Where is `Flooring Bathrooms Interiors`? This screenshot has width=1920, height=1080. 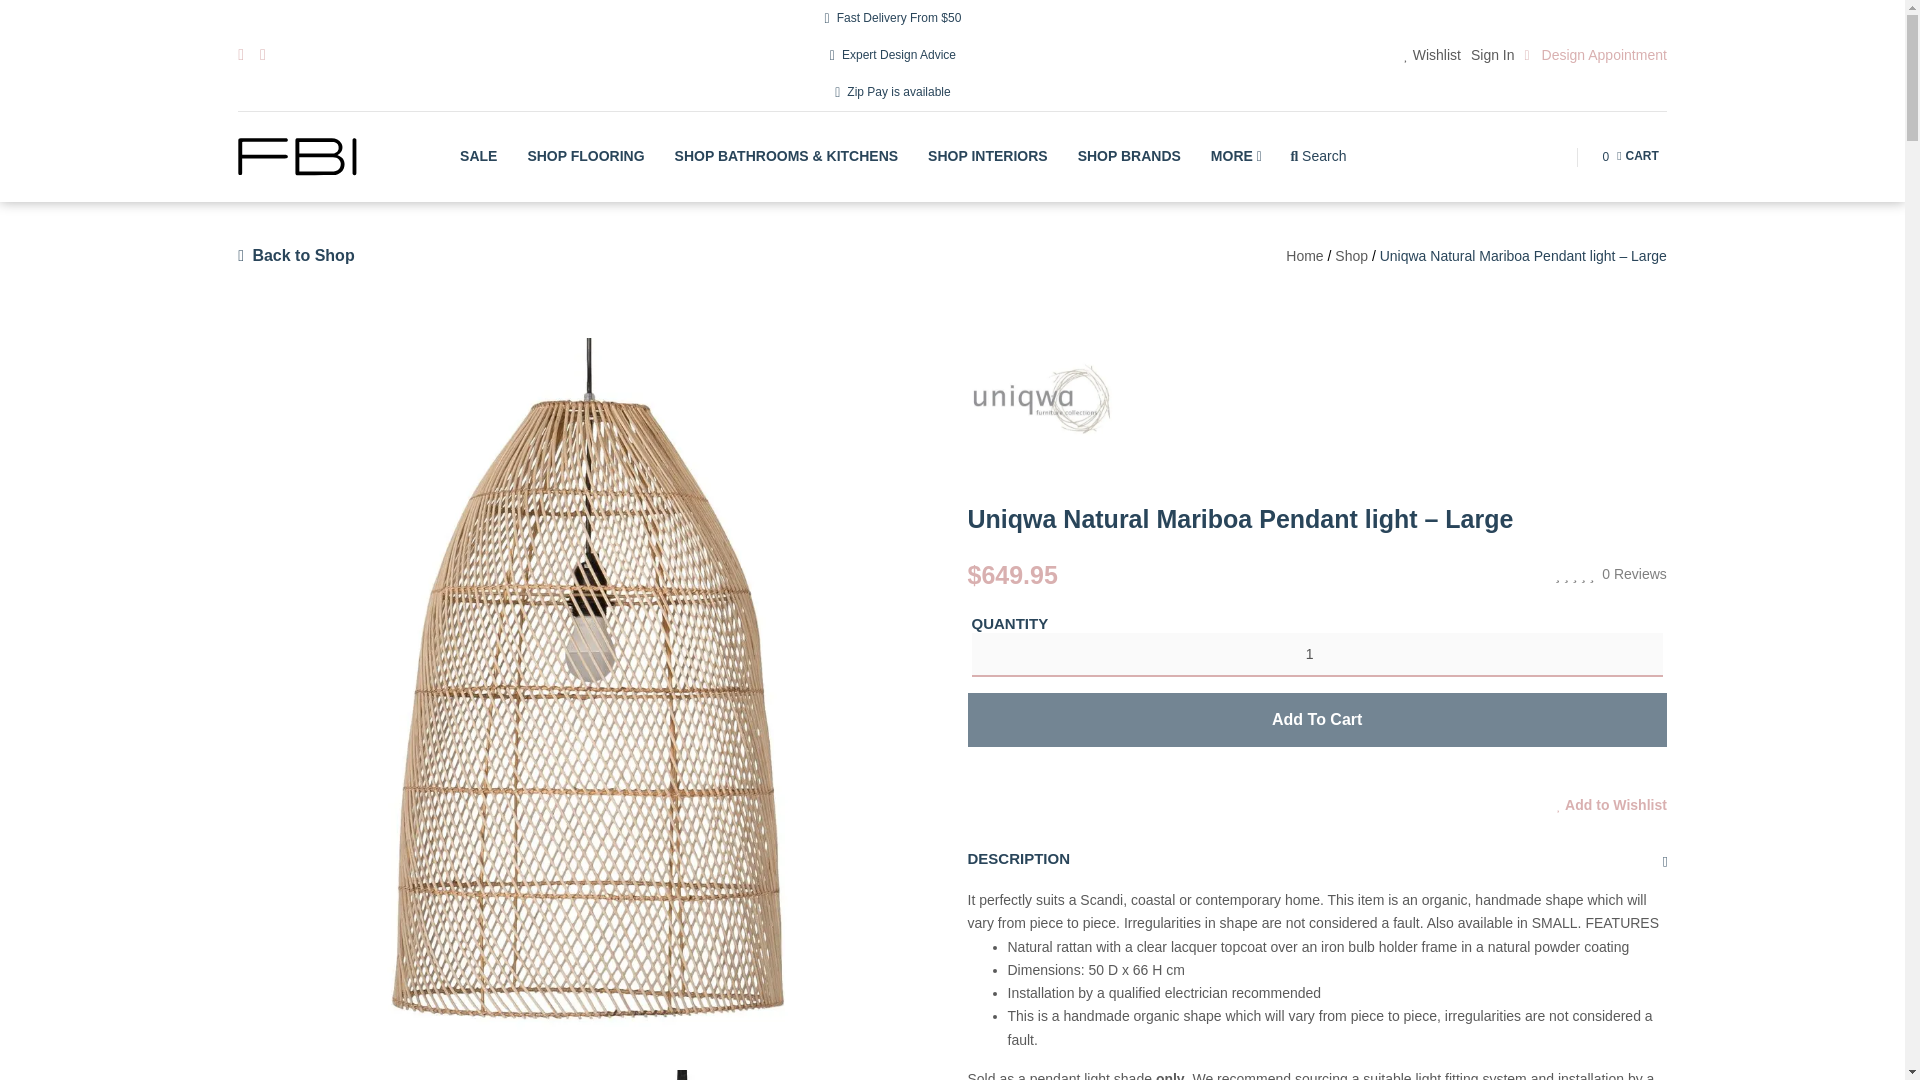
Flooring Bathrooms Interiors is located at coordinates (1316, 654).